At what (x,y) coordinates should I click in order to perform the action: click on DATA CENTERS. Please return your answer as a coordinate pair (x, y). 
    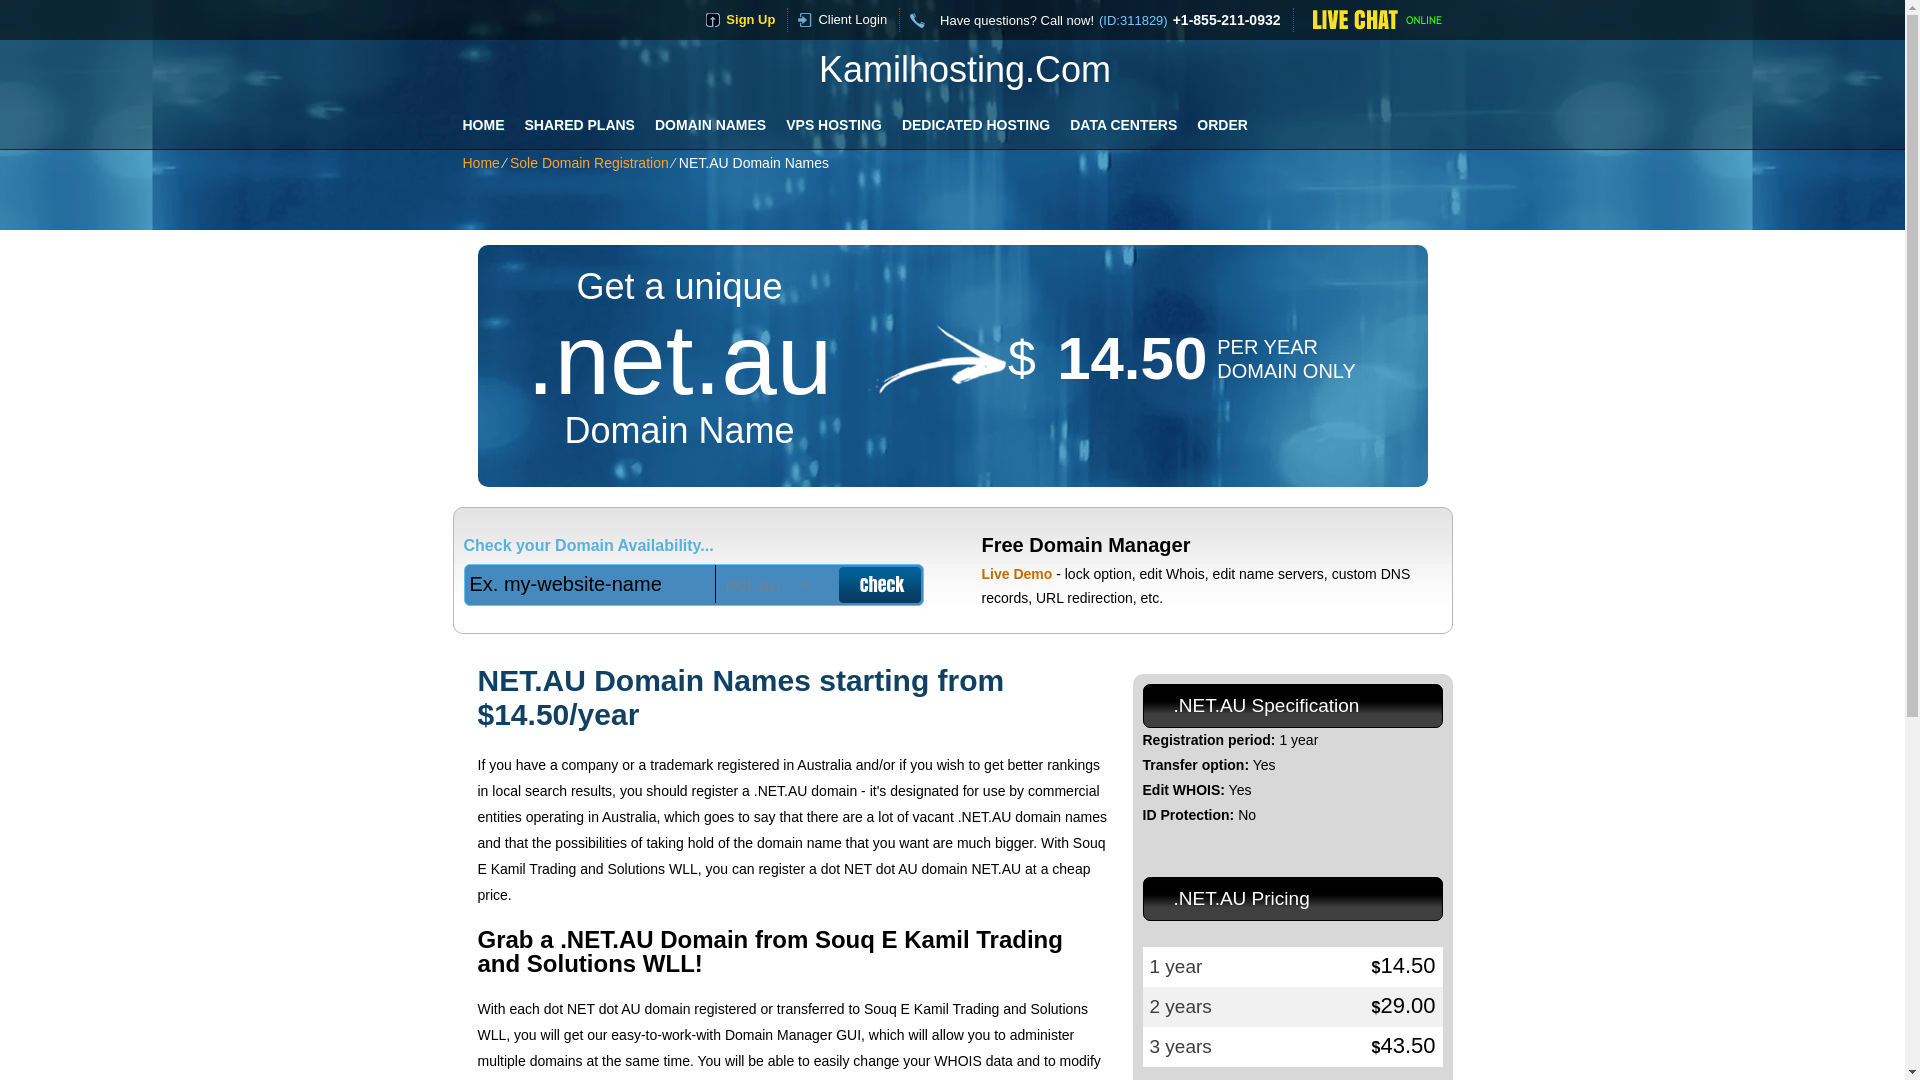
    Looking at the image, I should click on (1122, 124).